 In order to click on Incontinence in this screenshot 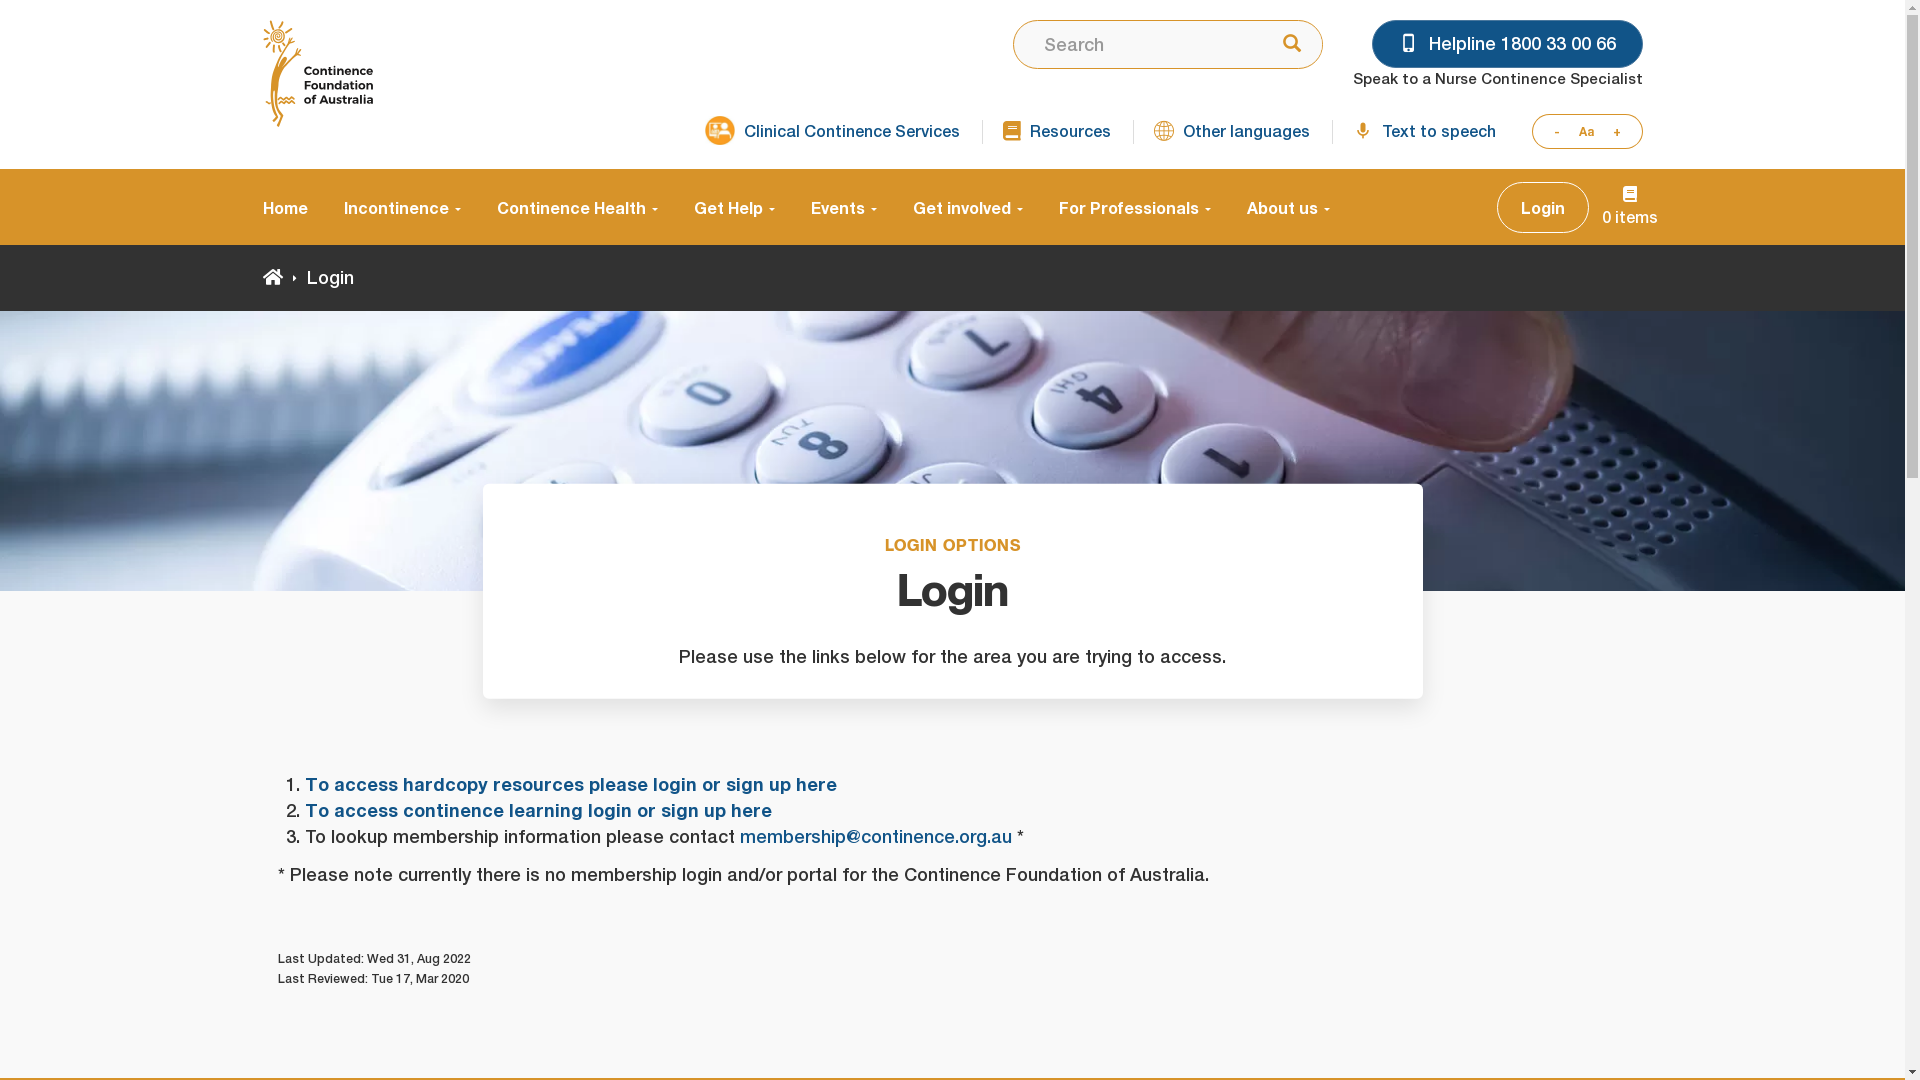, I will do `click(402, 207)`.